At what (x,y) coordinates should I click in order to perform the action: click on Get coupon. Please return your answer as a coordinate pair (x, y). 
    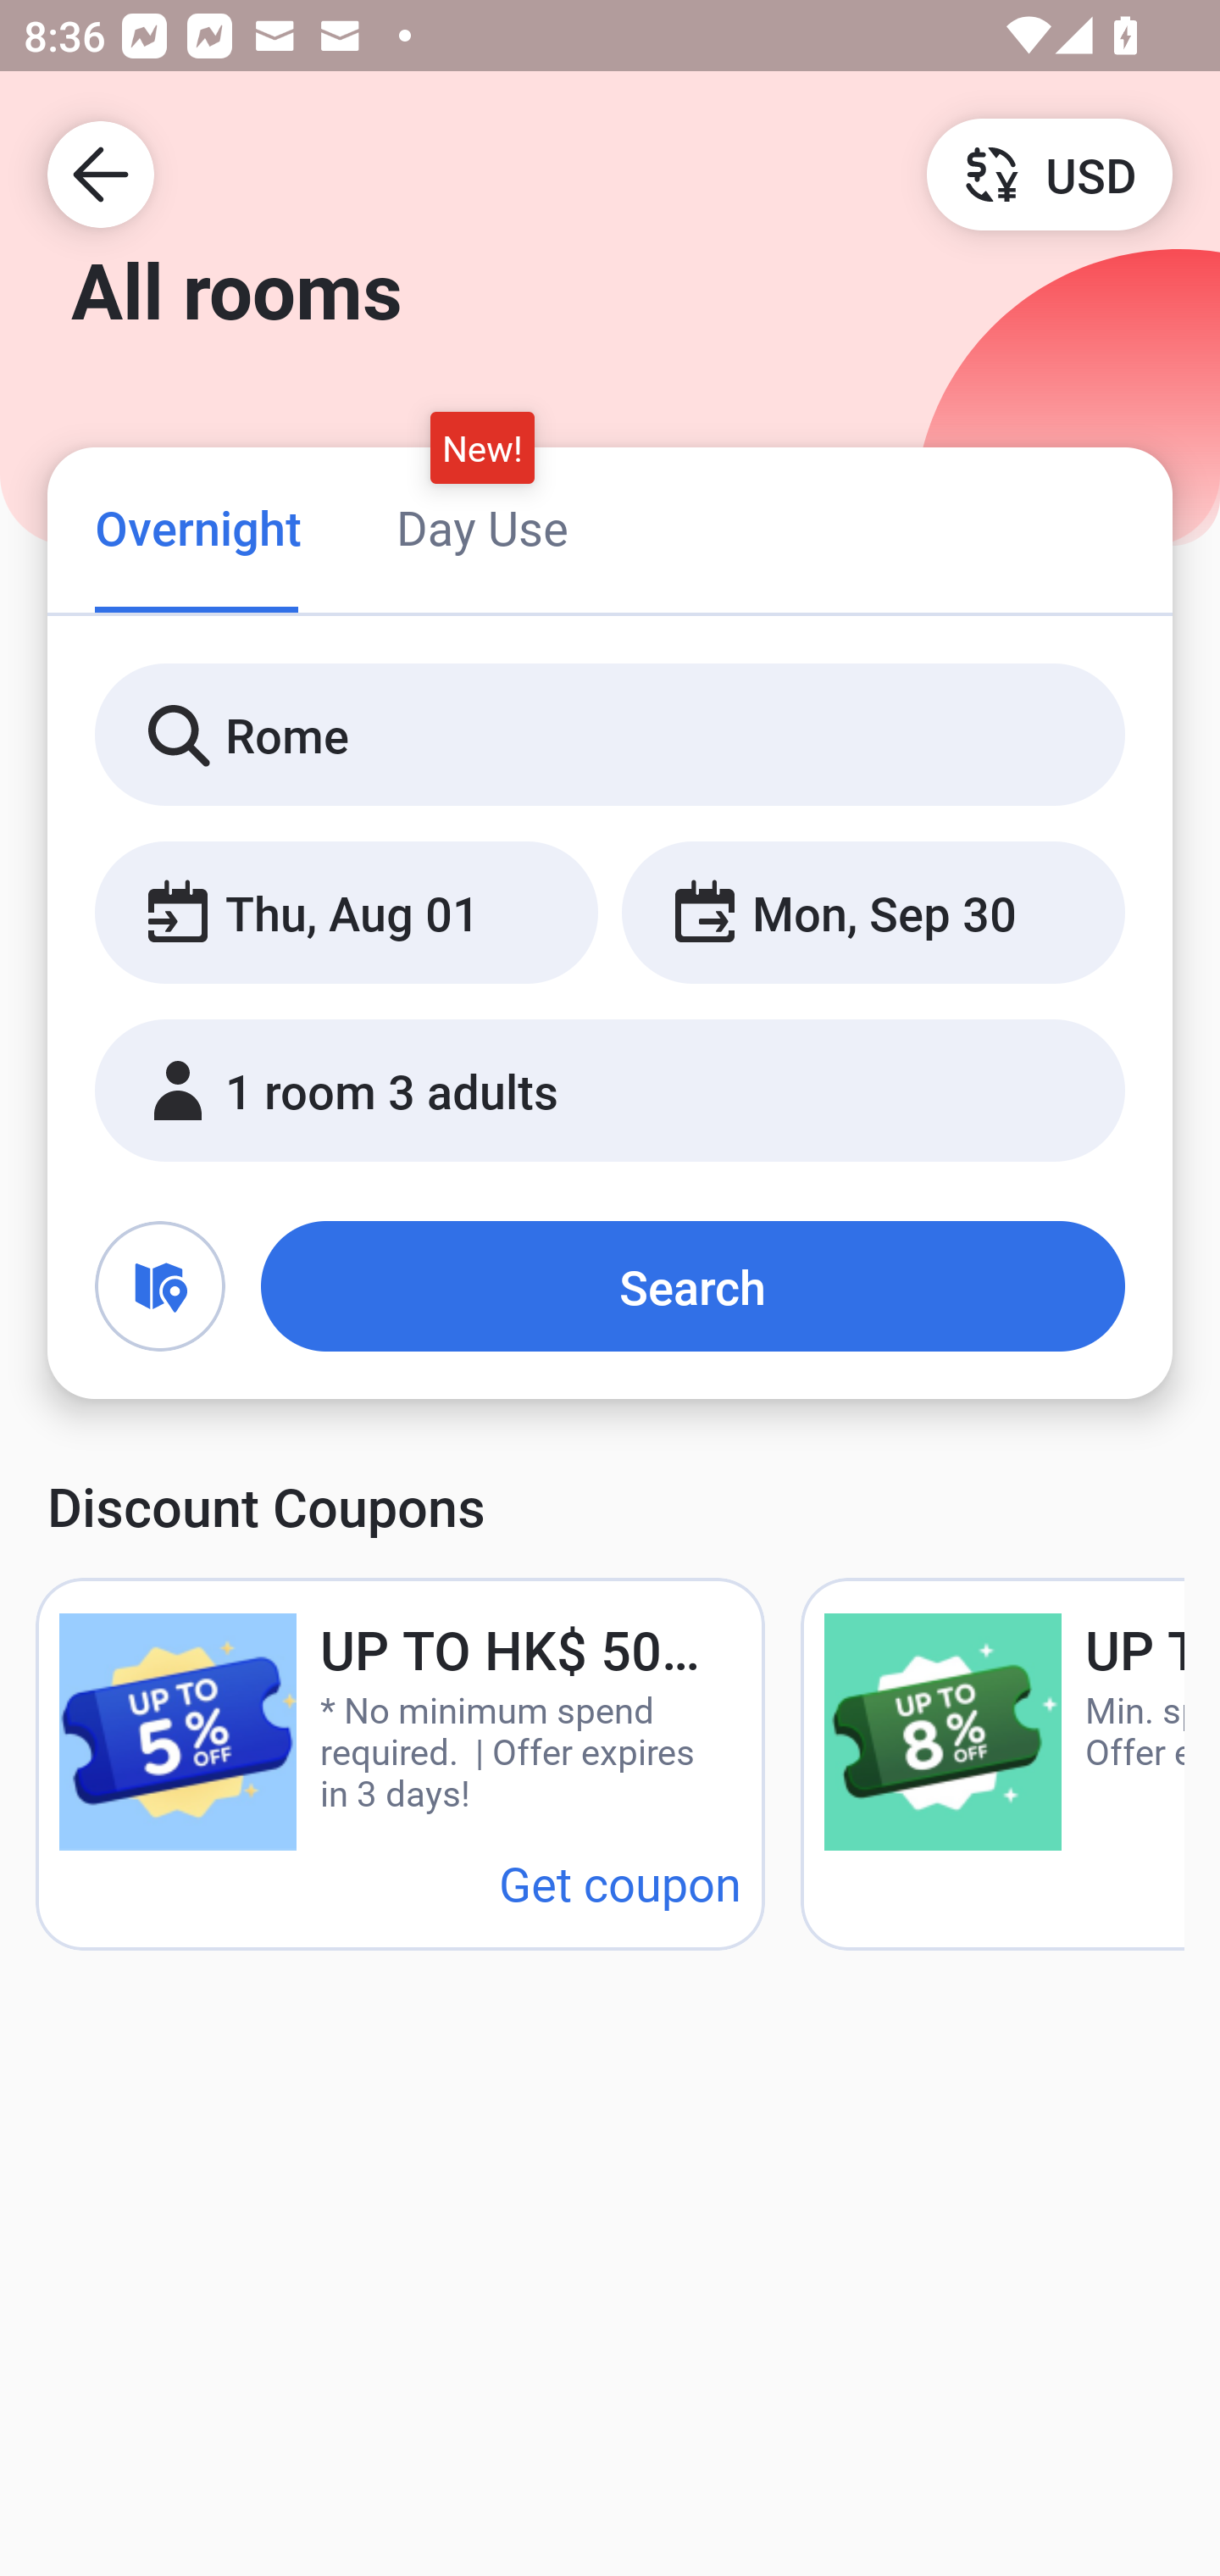
    Looking at the image, I should click on (620, 1883).